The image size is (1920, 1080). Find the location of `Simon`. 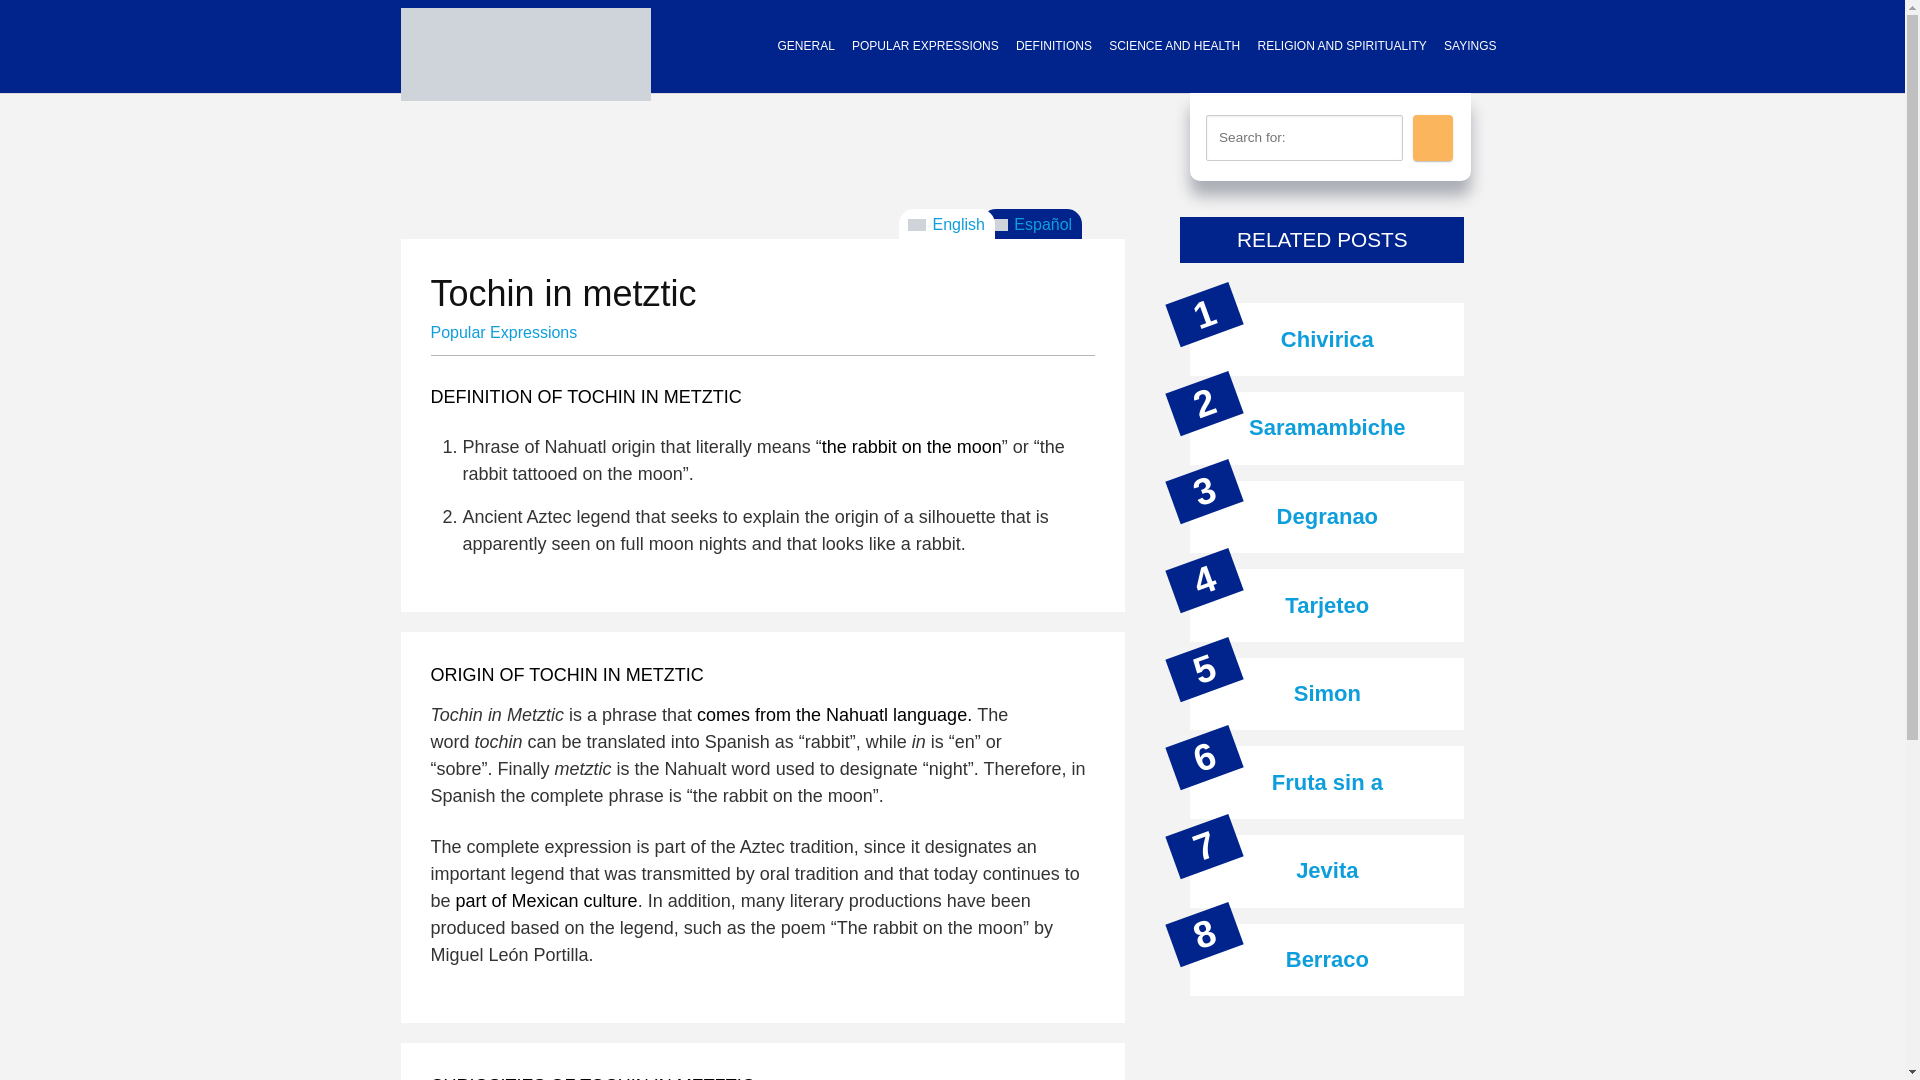

Simon is located at coordinates (1328, 694).